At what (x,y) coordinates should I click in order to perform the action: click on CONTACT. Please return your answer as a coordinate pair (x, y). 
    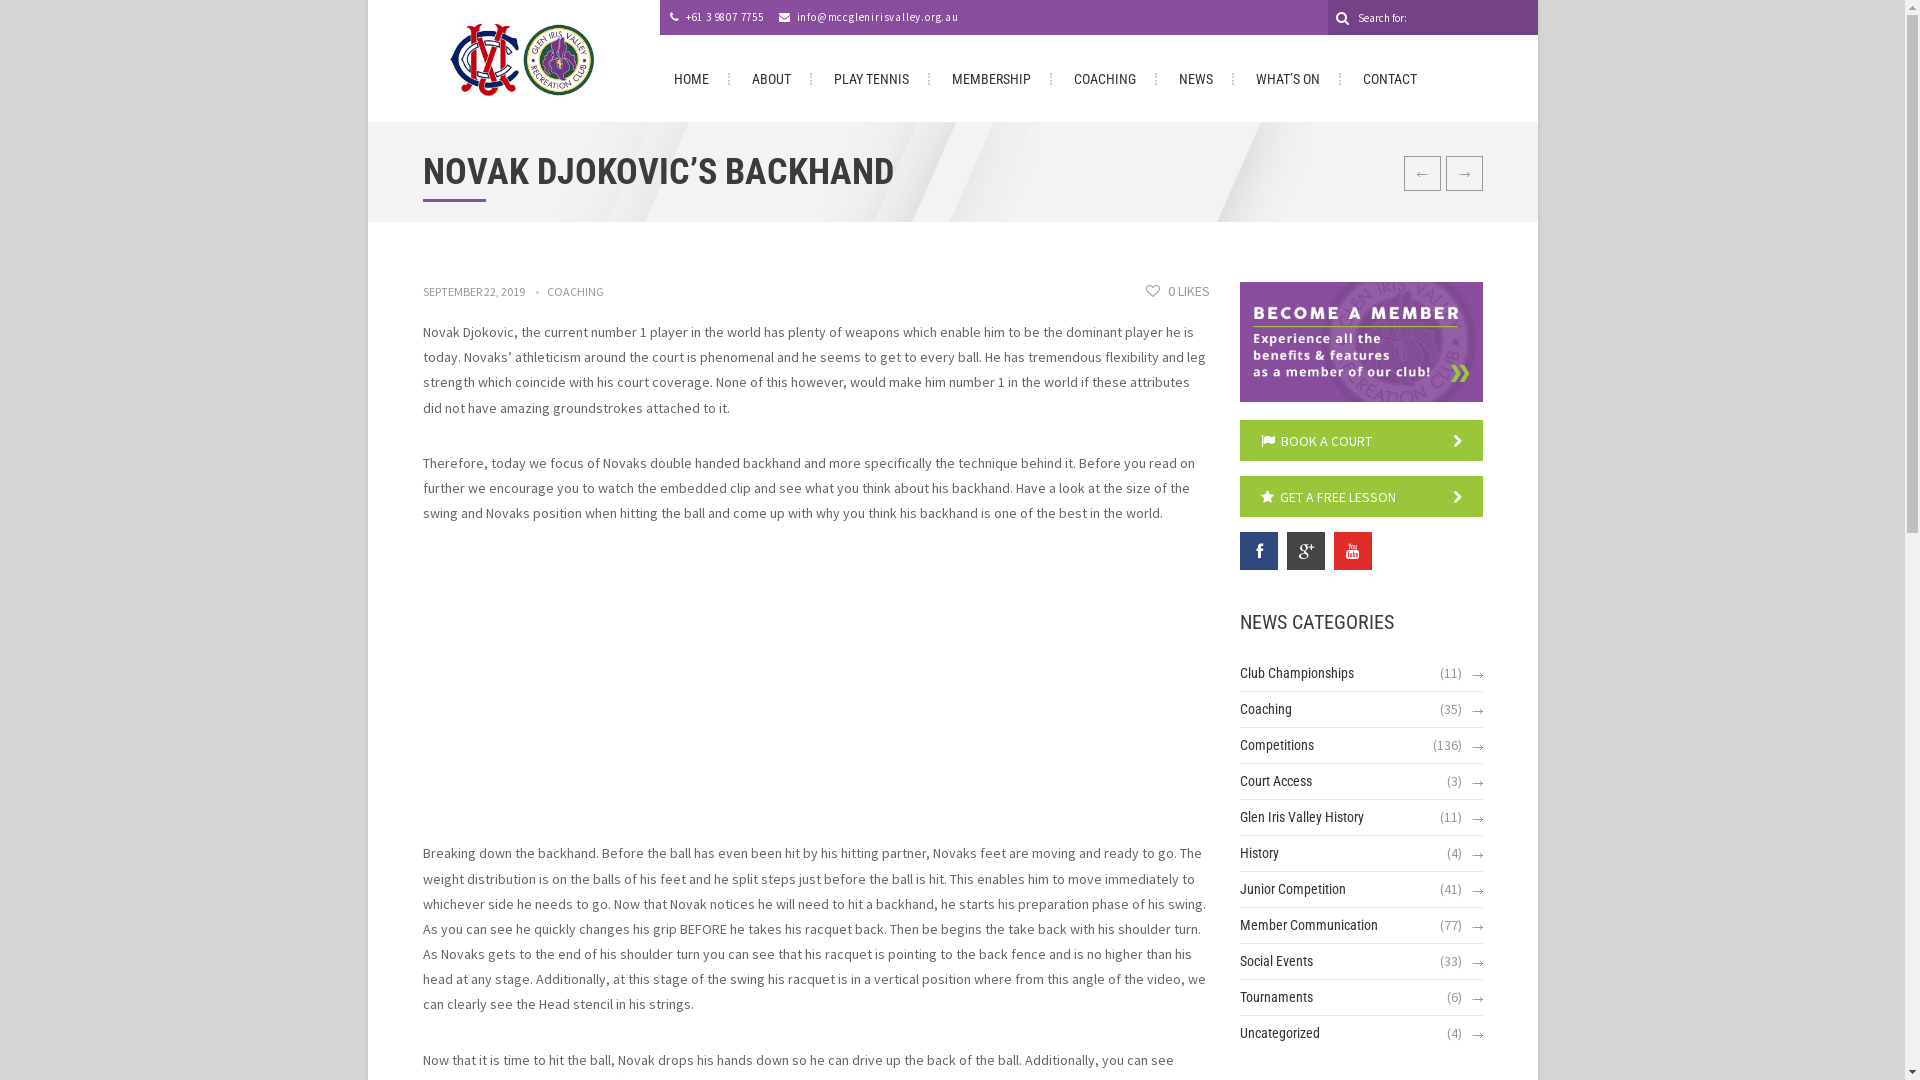
    Looking at the image, I should click on (1390, 79).